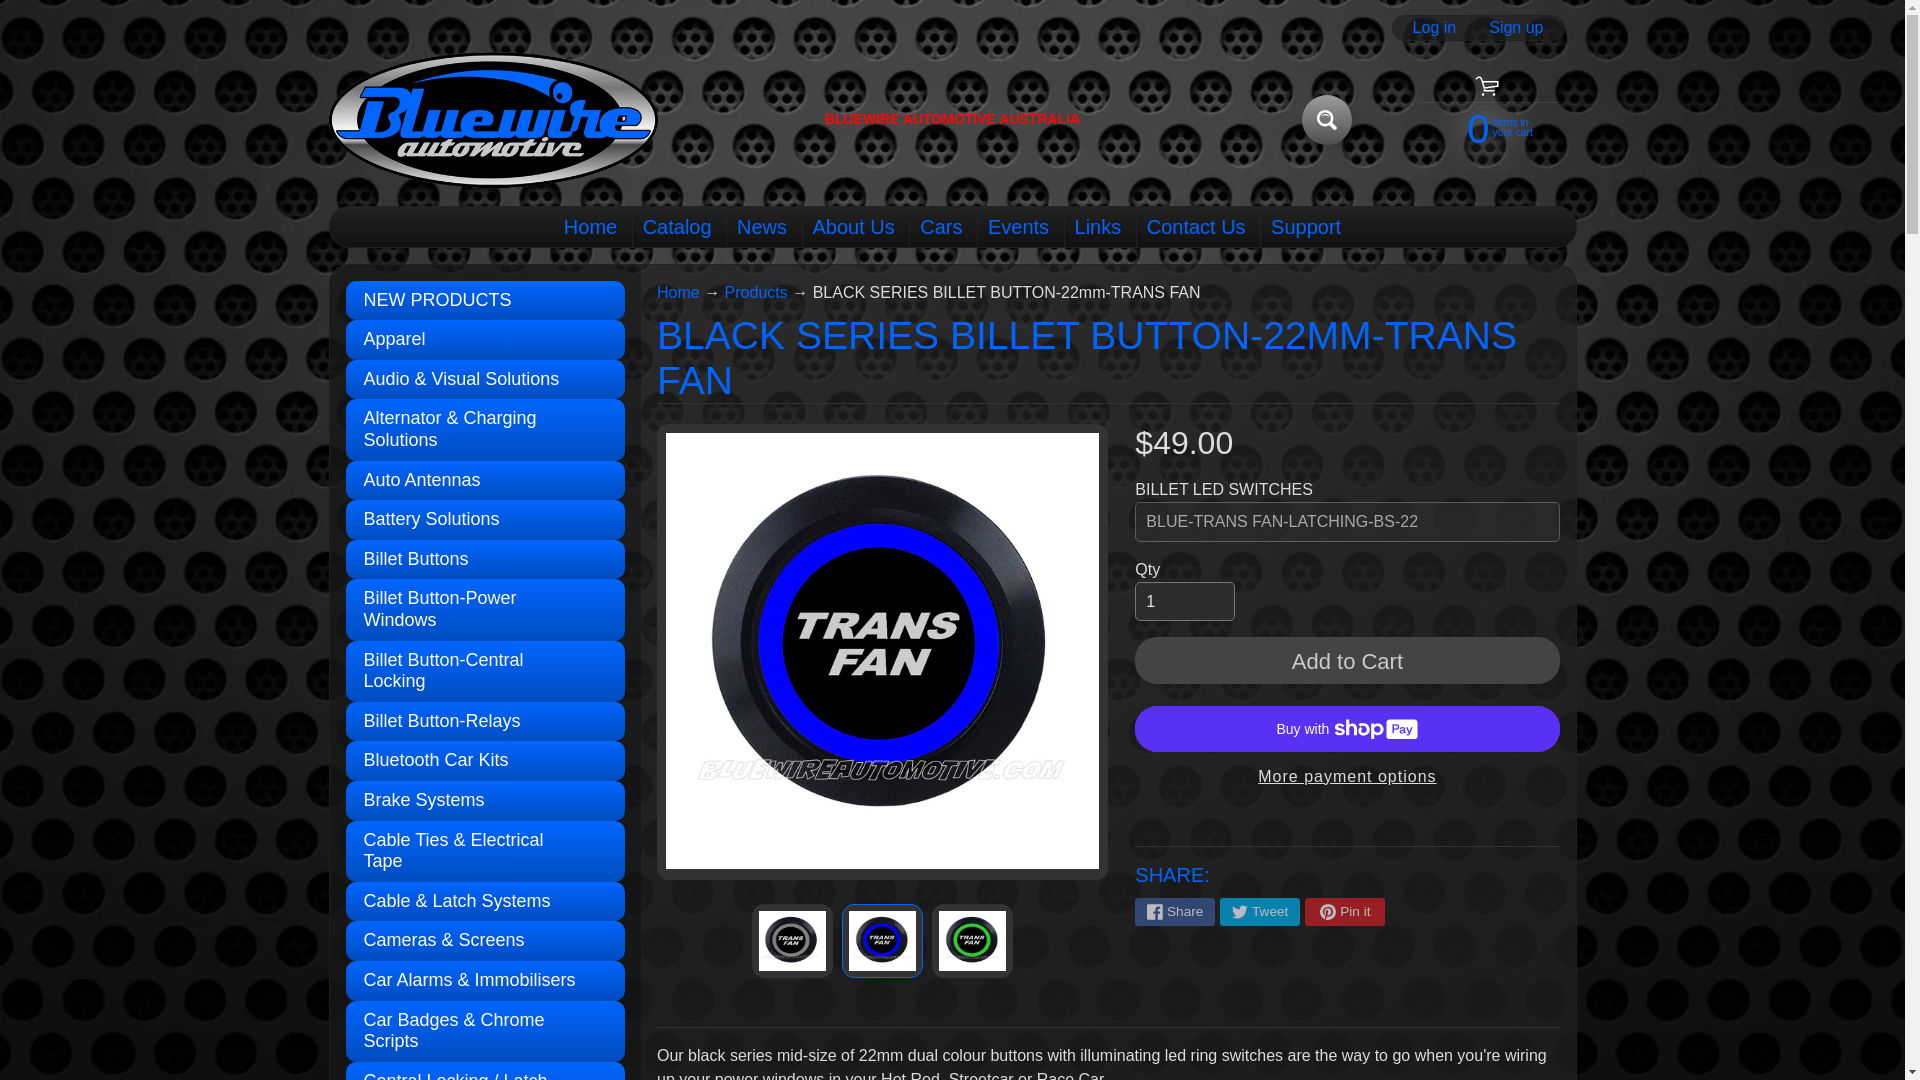  I want to click on Search, so click(1326, 120).